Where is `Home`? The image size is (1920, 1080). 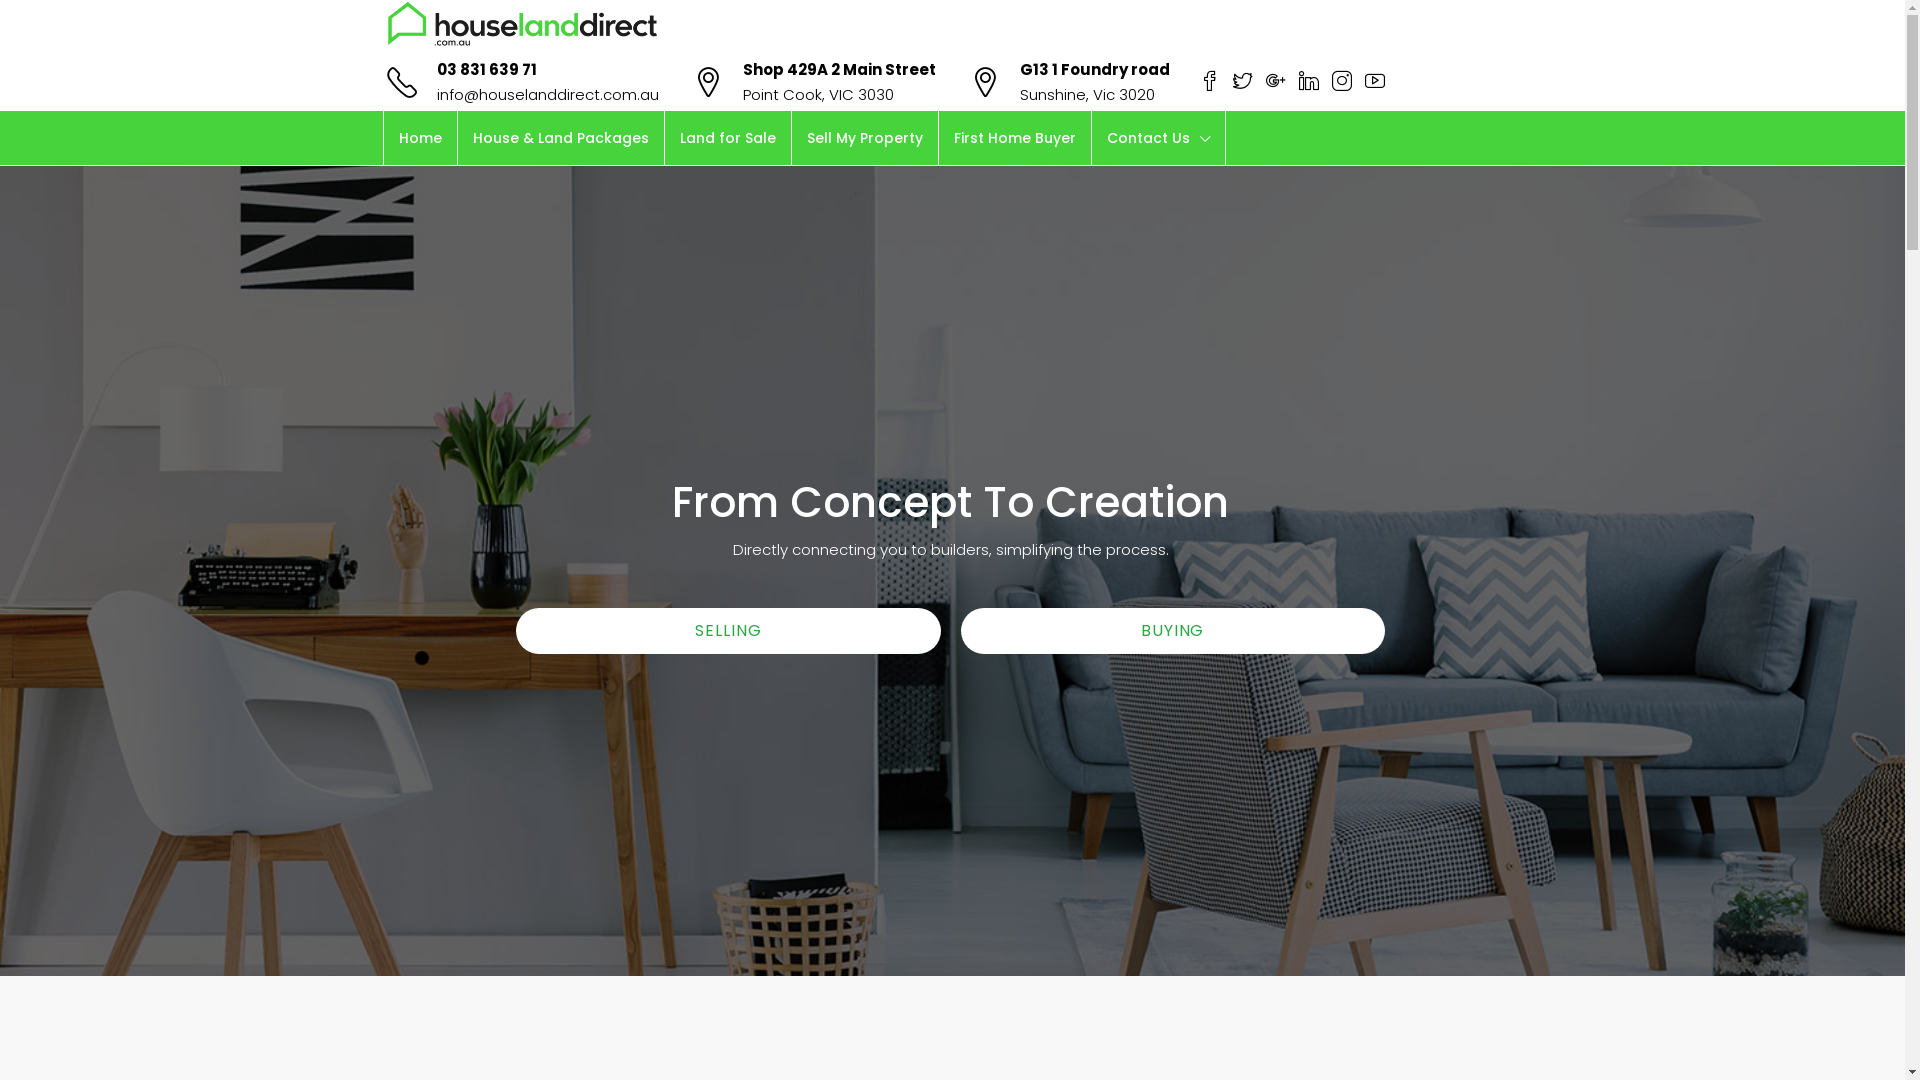 Home is located at coordinates (420, 138).